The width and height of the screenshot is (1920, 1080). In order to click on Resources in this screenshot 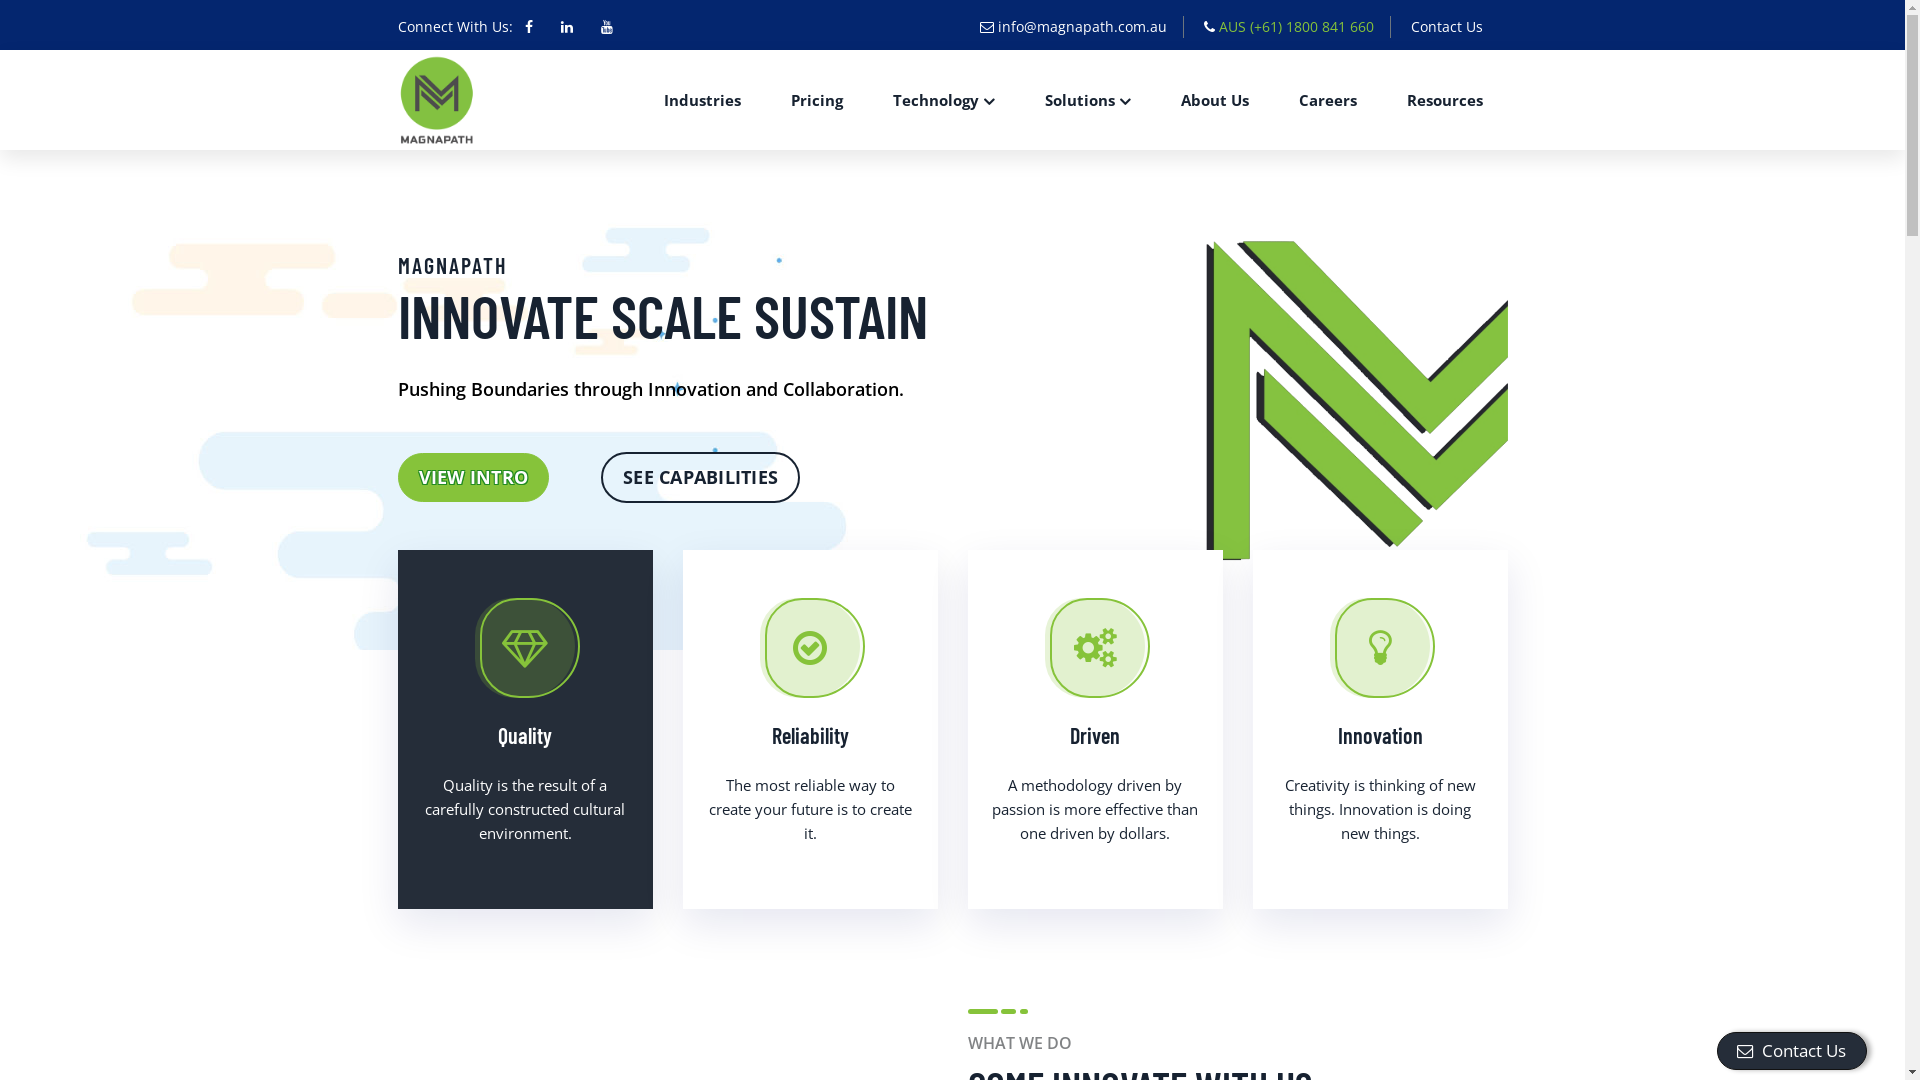, I will do `click(1445, 100)`.